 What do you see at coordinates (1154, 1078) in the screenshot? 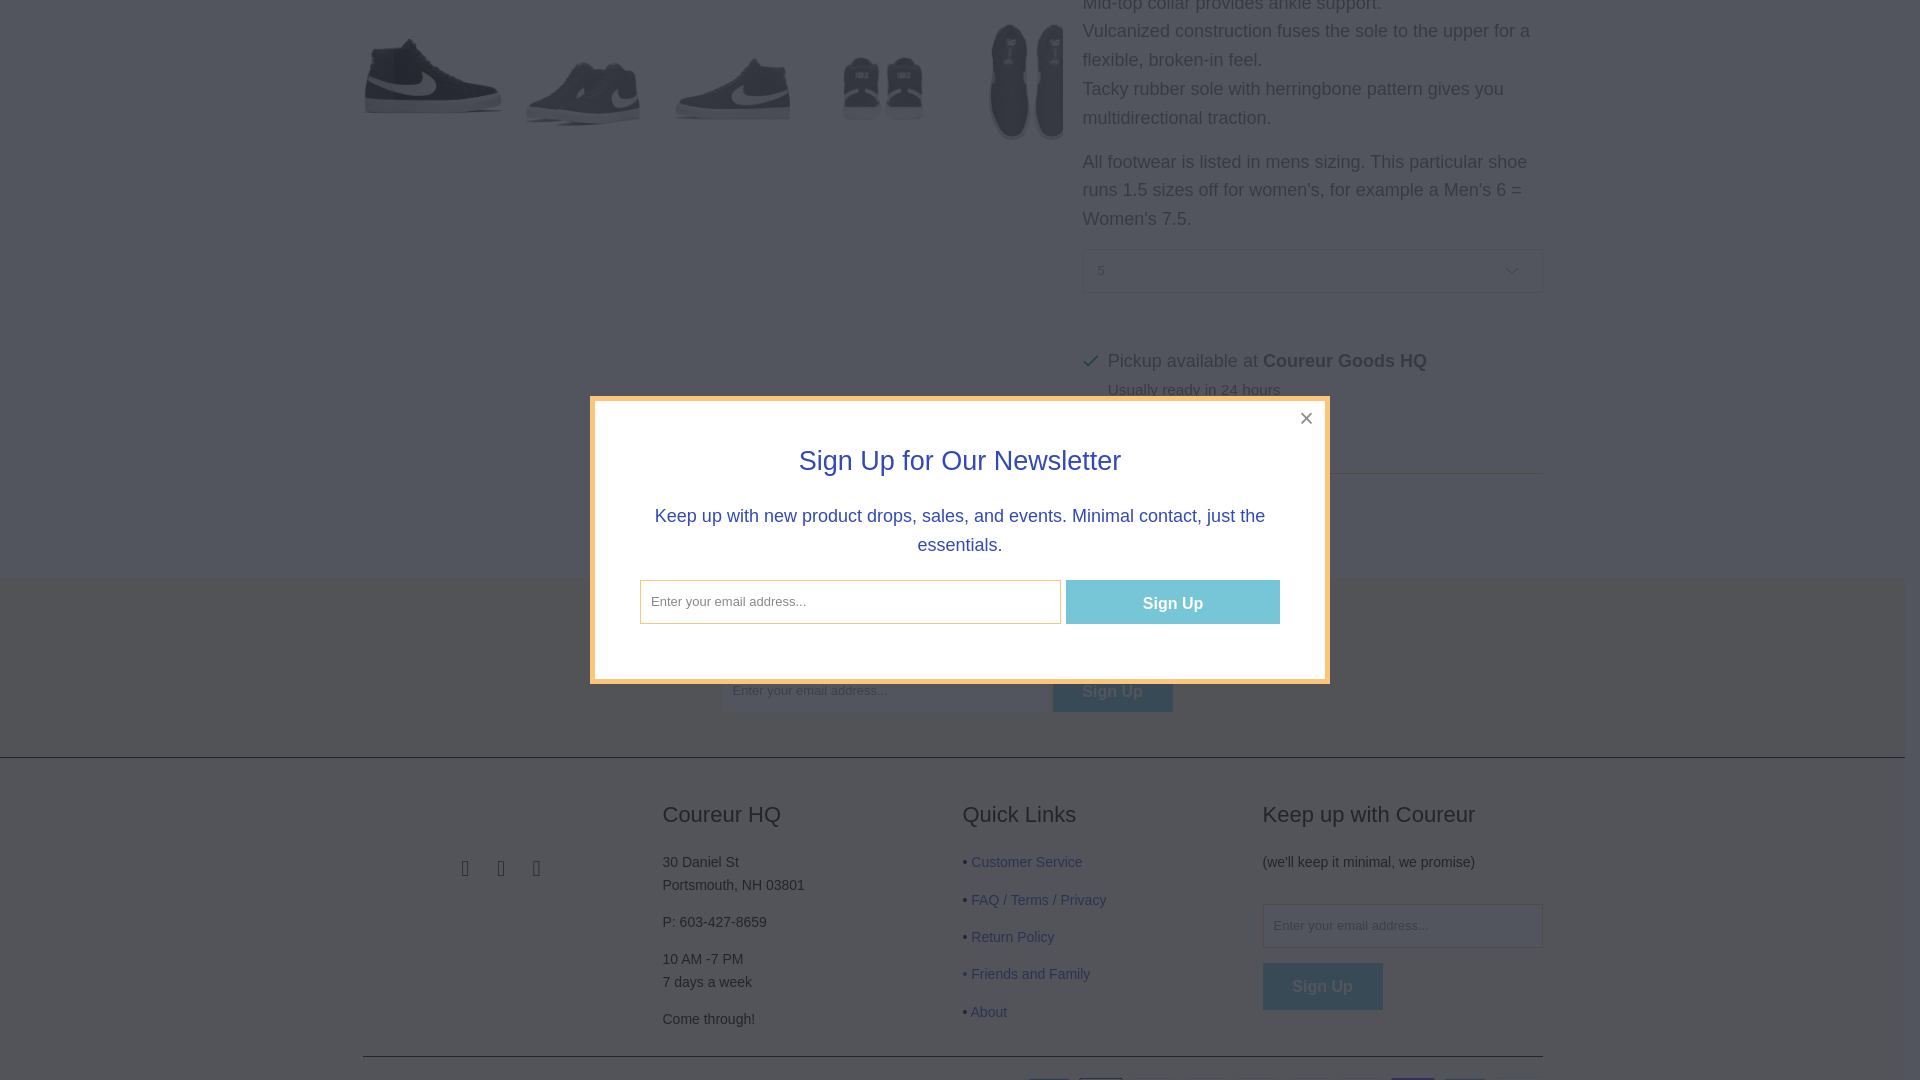
I see `Discover` at bounding box center [1154, 1078].